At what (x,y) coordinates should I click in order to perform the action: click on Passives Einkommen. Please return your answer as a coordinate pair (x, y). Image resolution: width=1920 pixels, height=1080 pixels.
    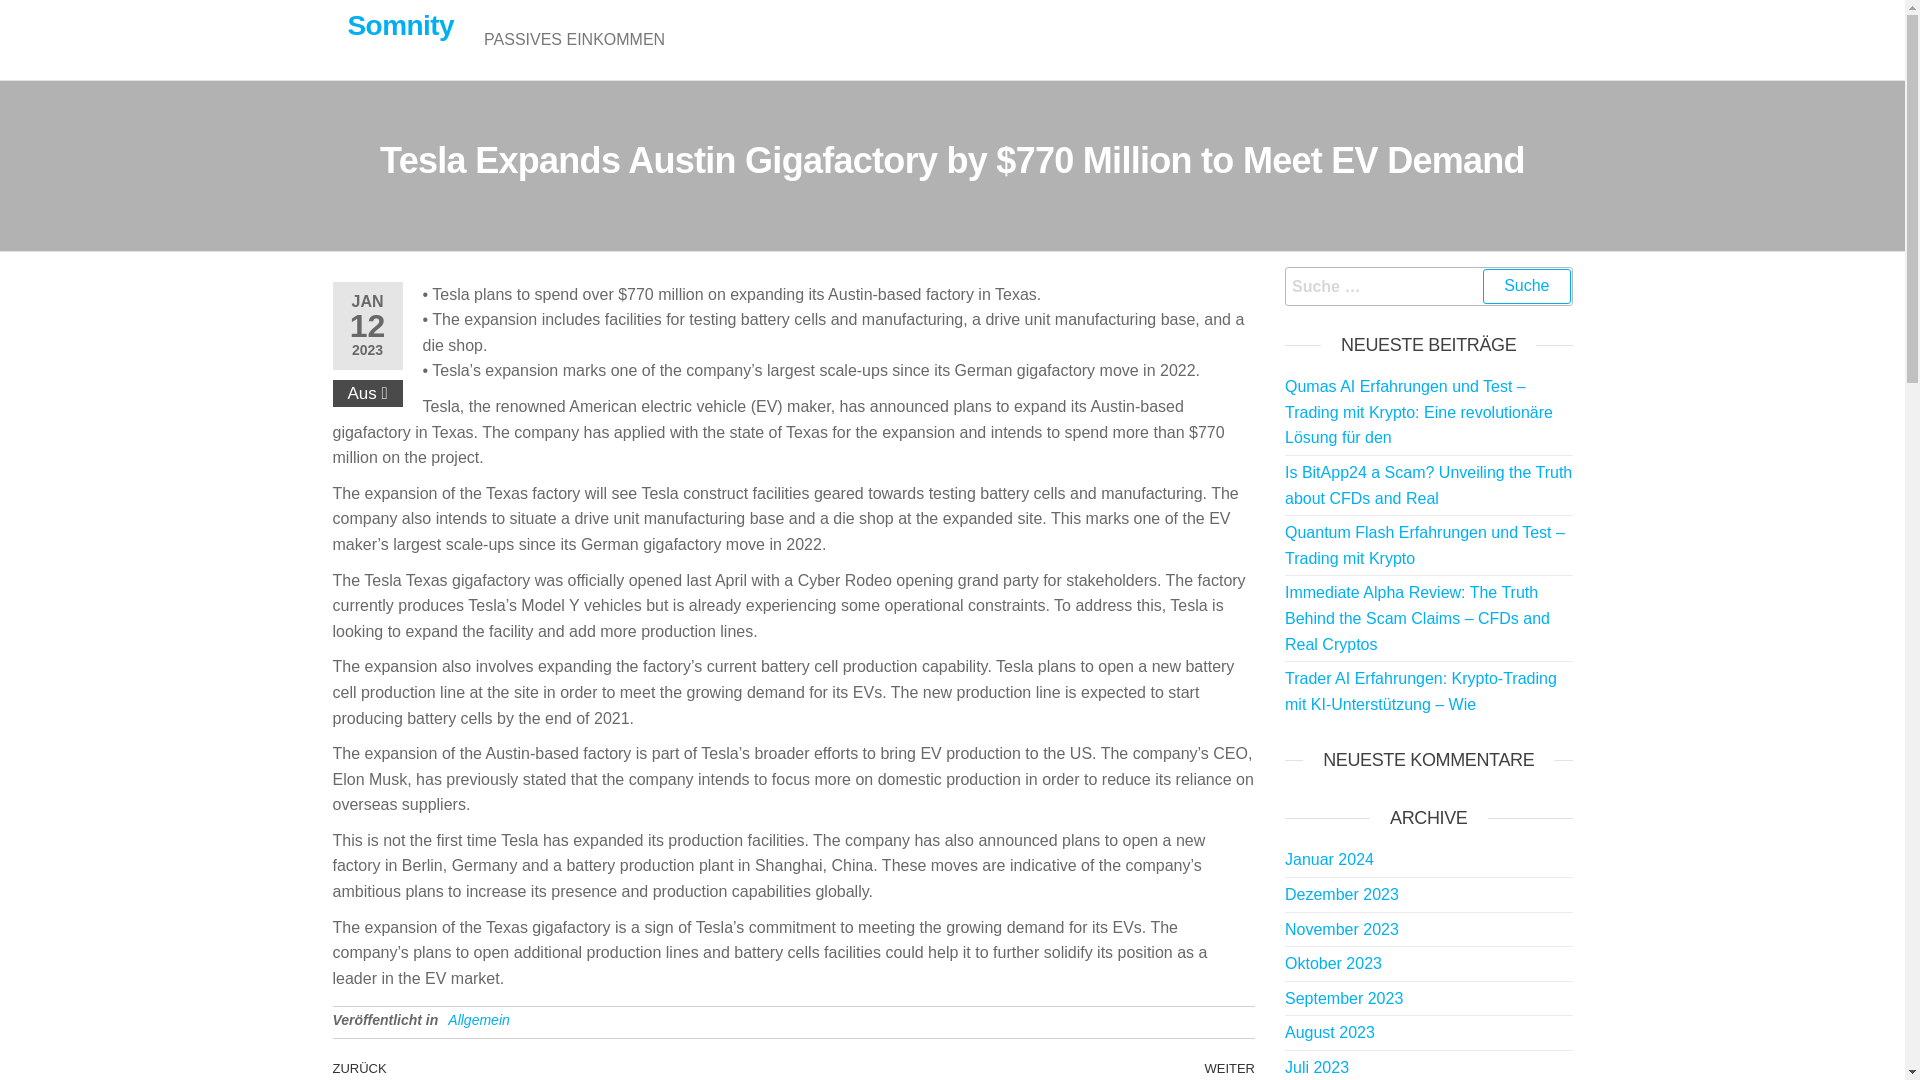
    Looking at the image, I should click on (574, 40).